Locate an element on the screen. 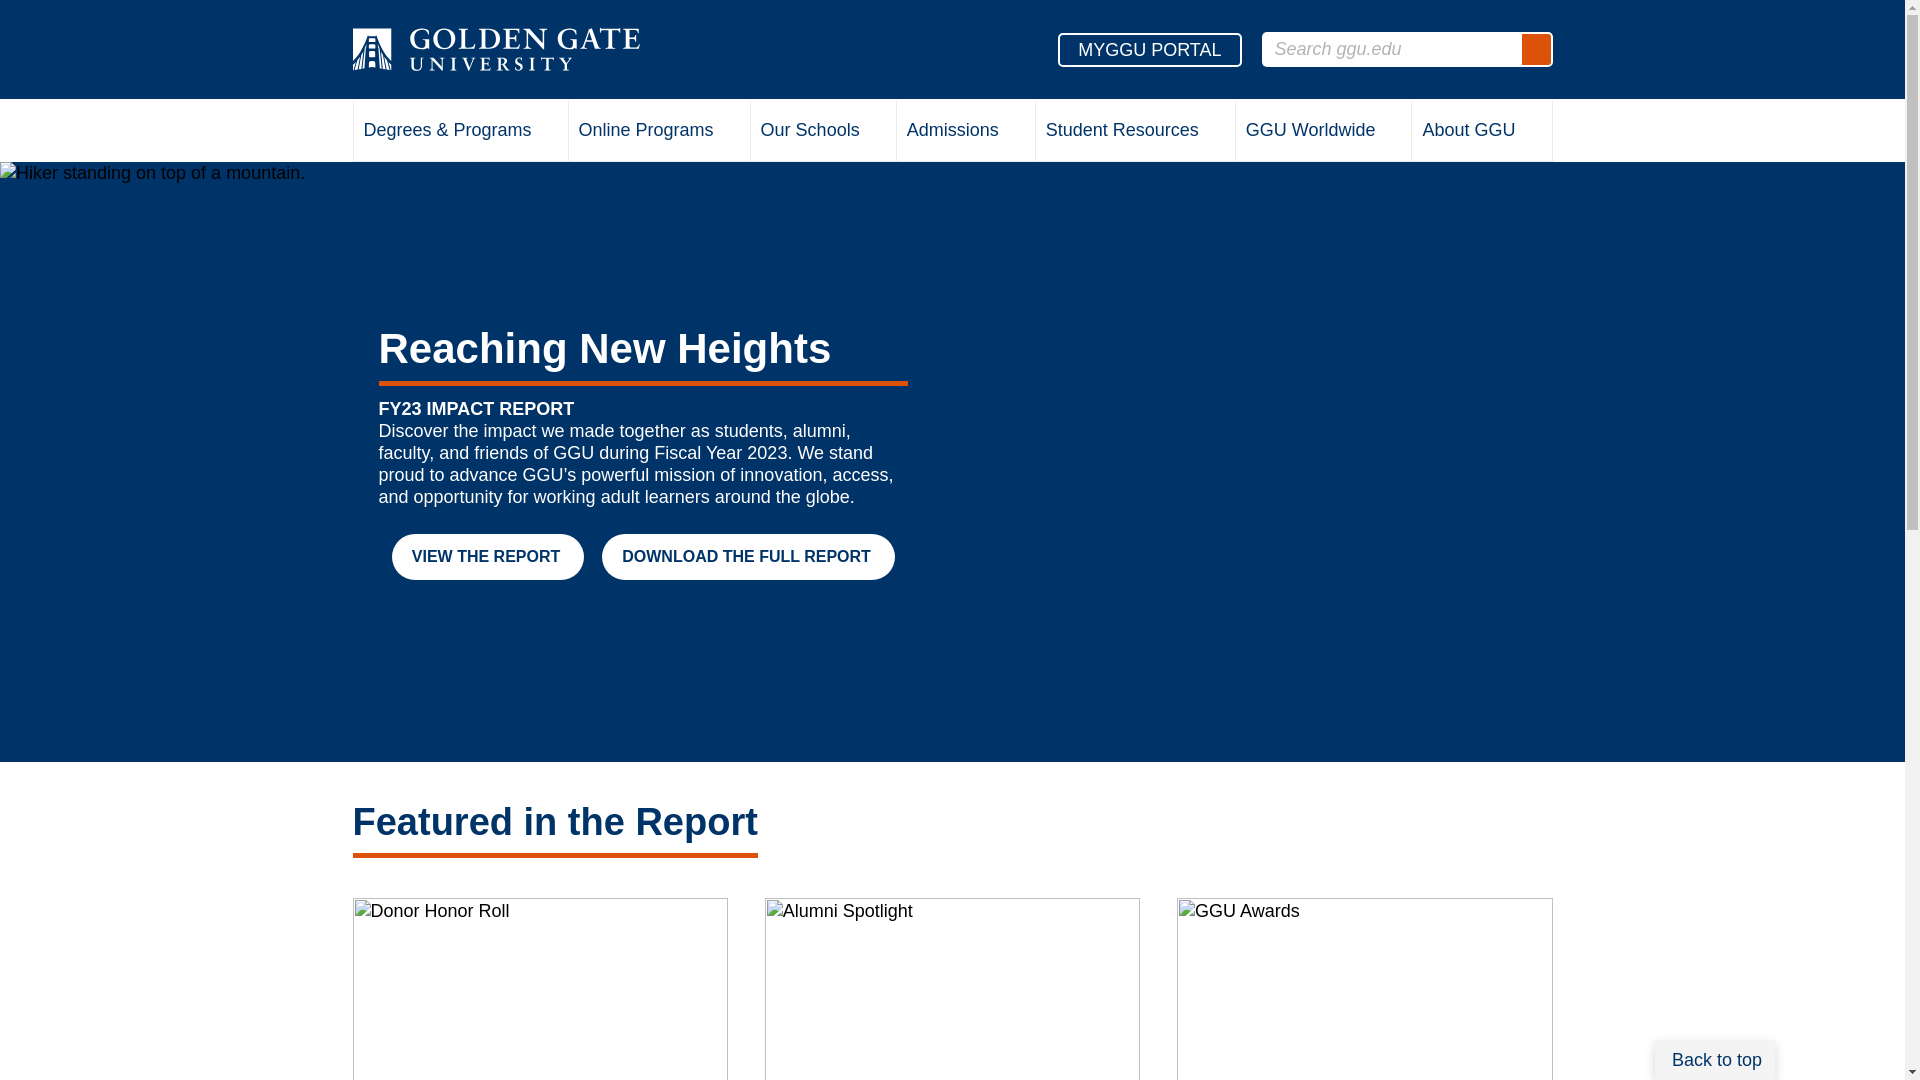 The height and width of the screenshot is (1080, 1920). Search is located at coordinates (1536, 49).